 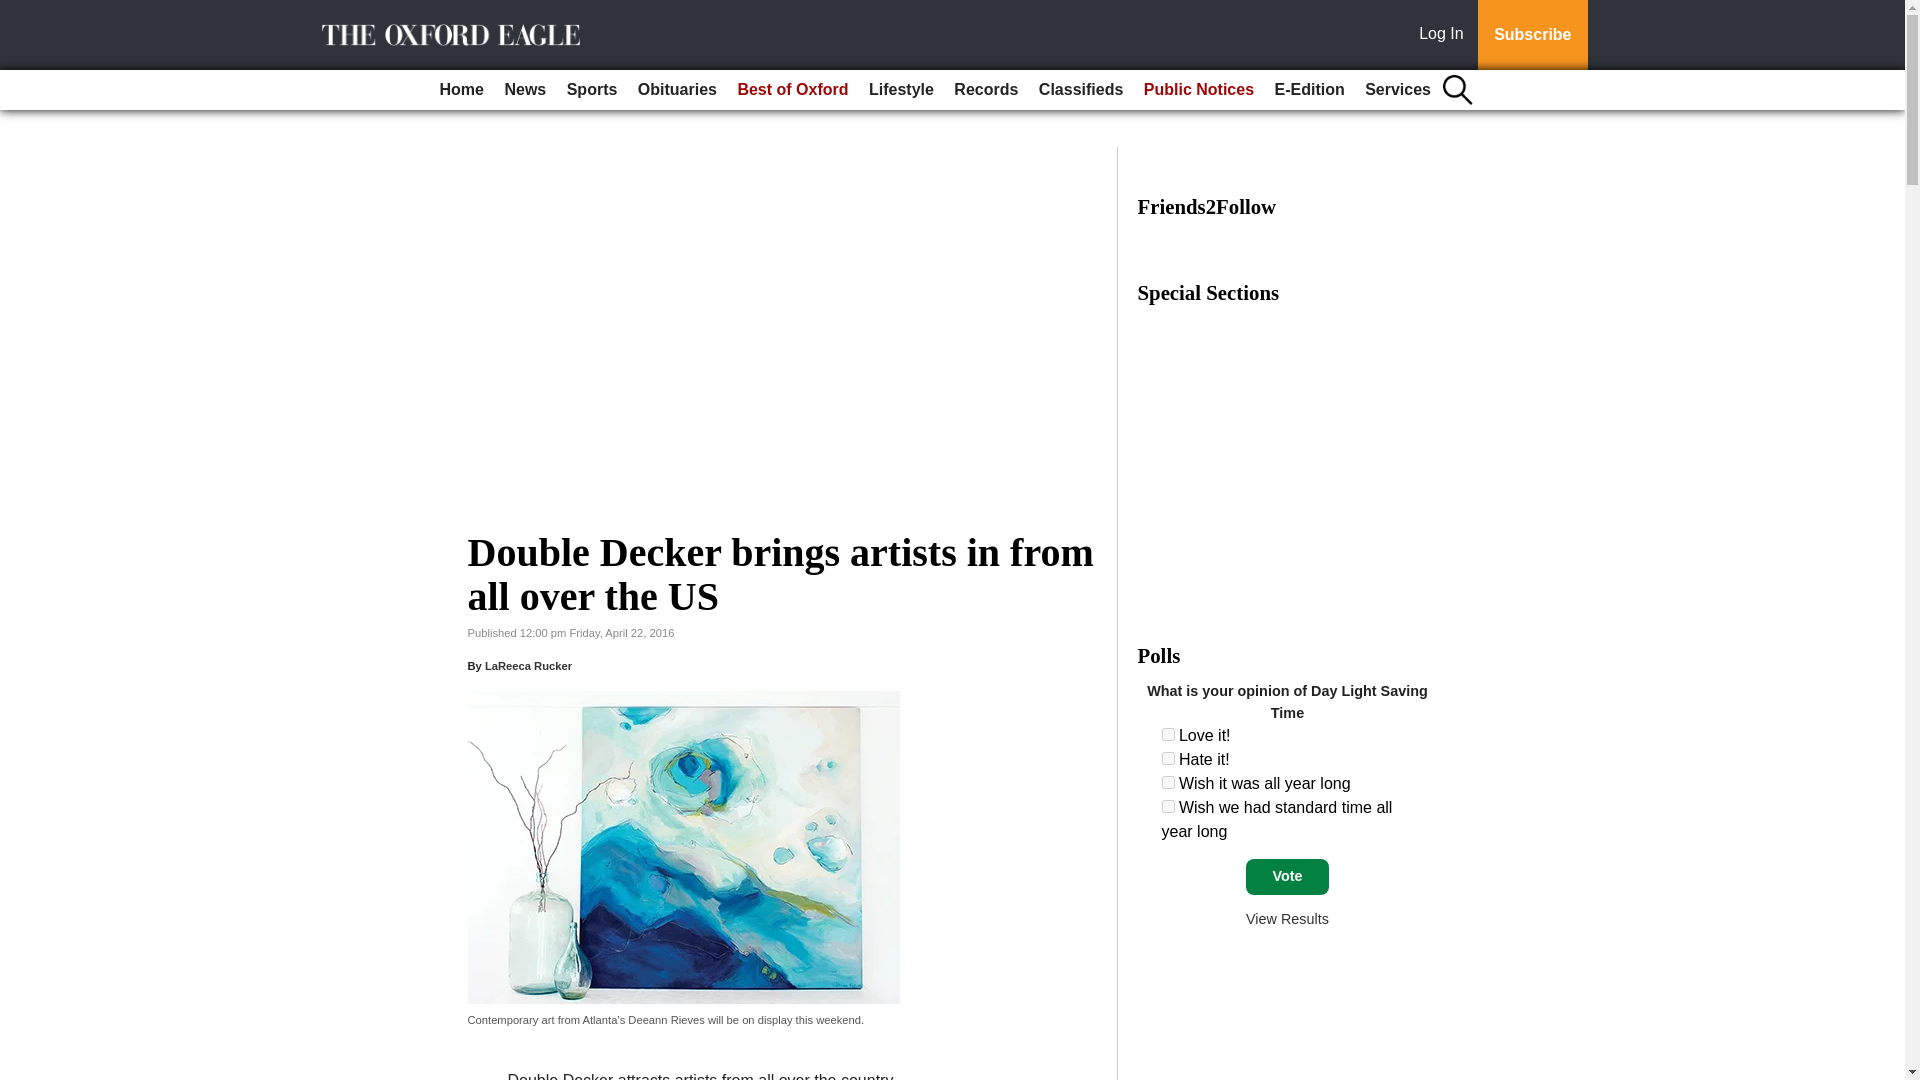 What do you see at coordinates (1308, 90) in the screenshot?
I see `E-Edition` at bounding box center [1308, 90].